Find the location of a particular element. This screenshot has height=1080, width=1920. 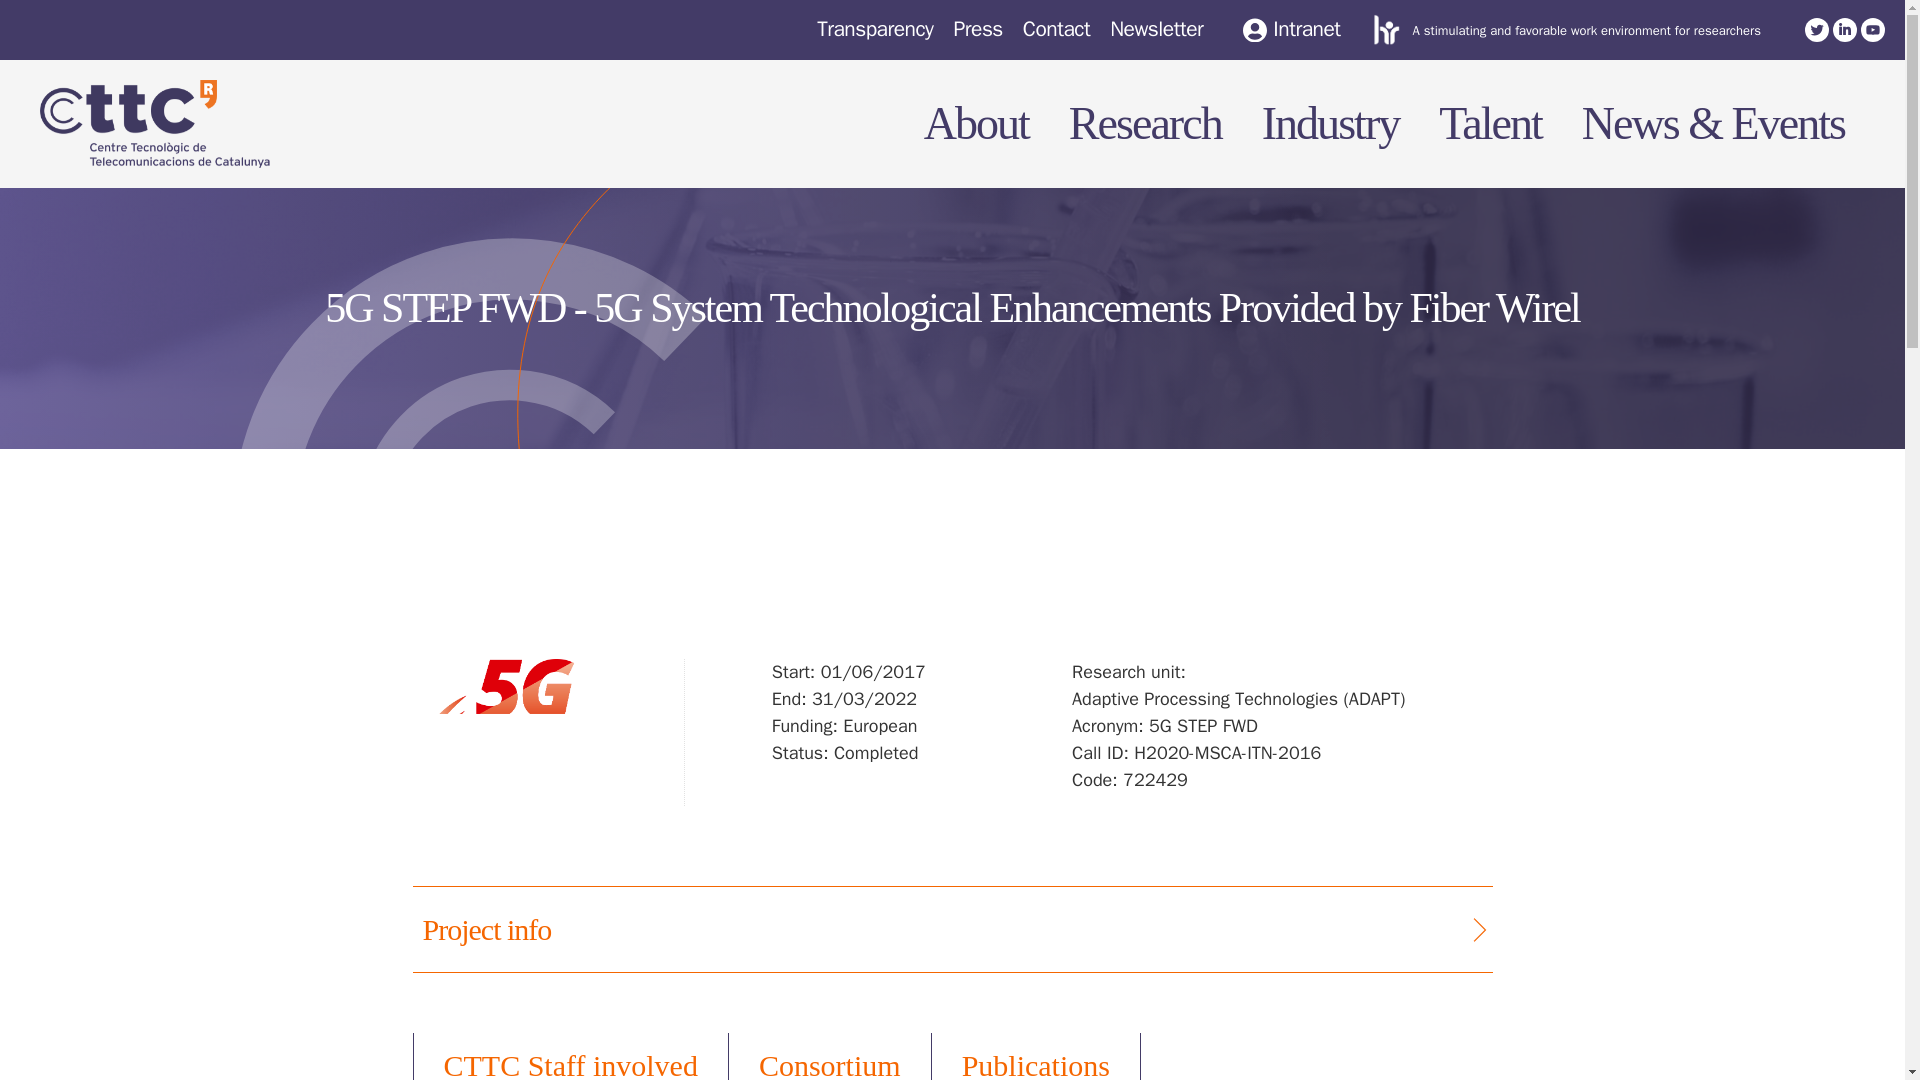

Newsletter is located at coordinates (1156, 29).